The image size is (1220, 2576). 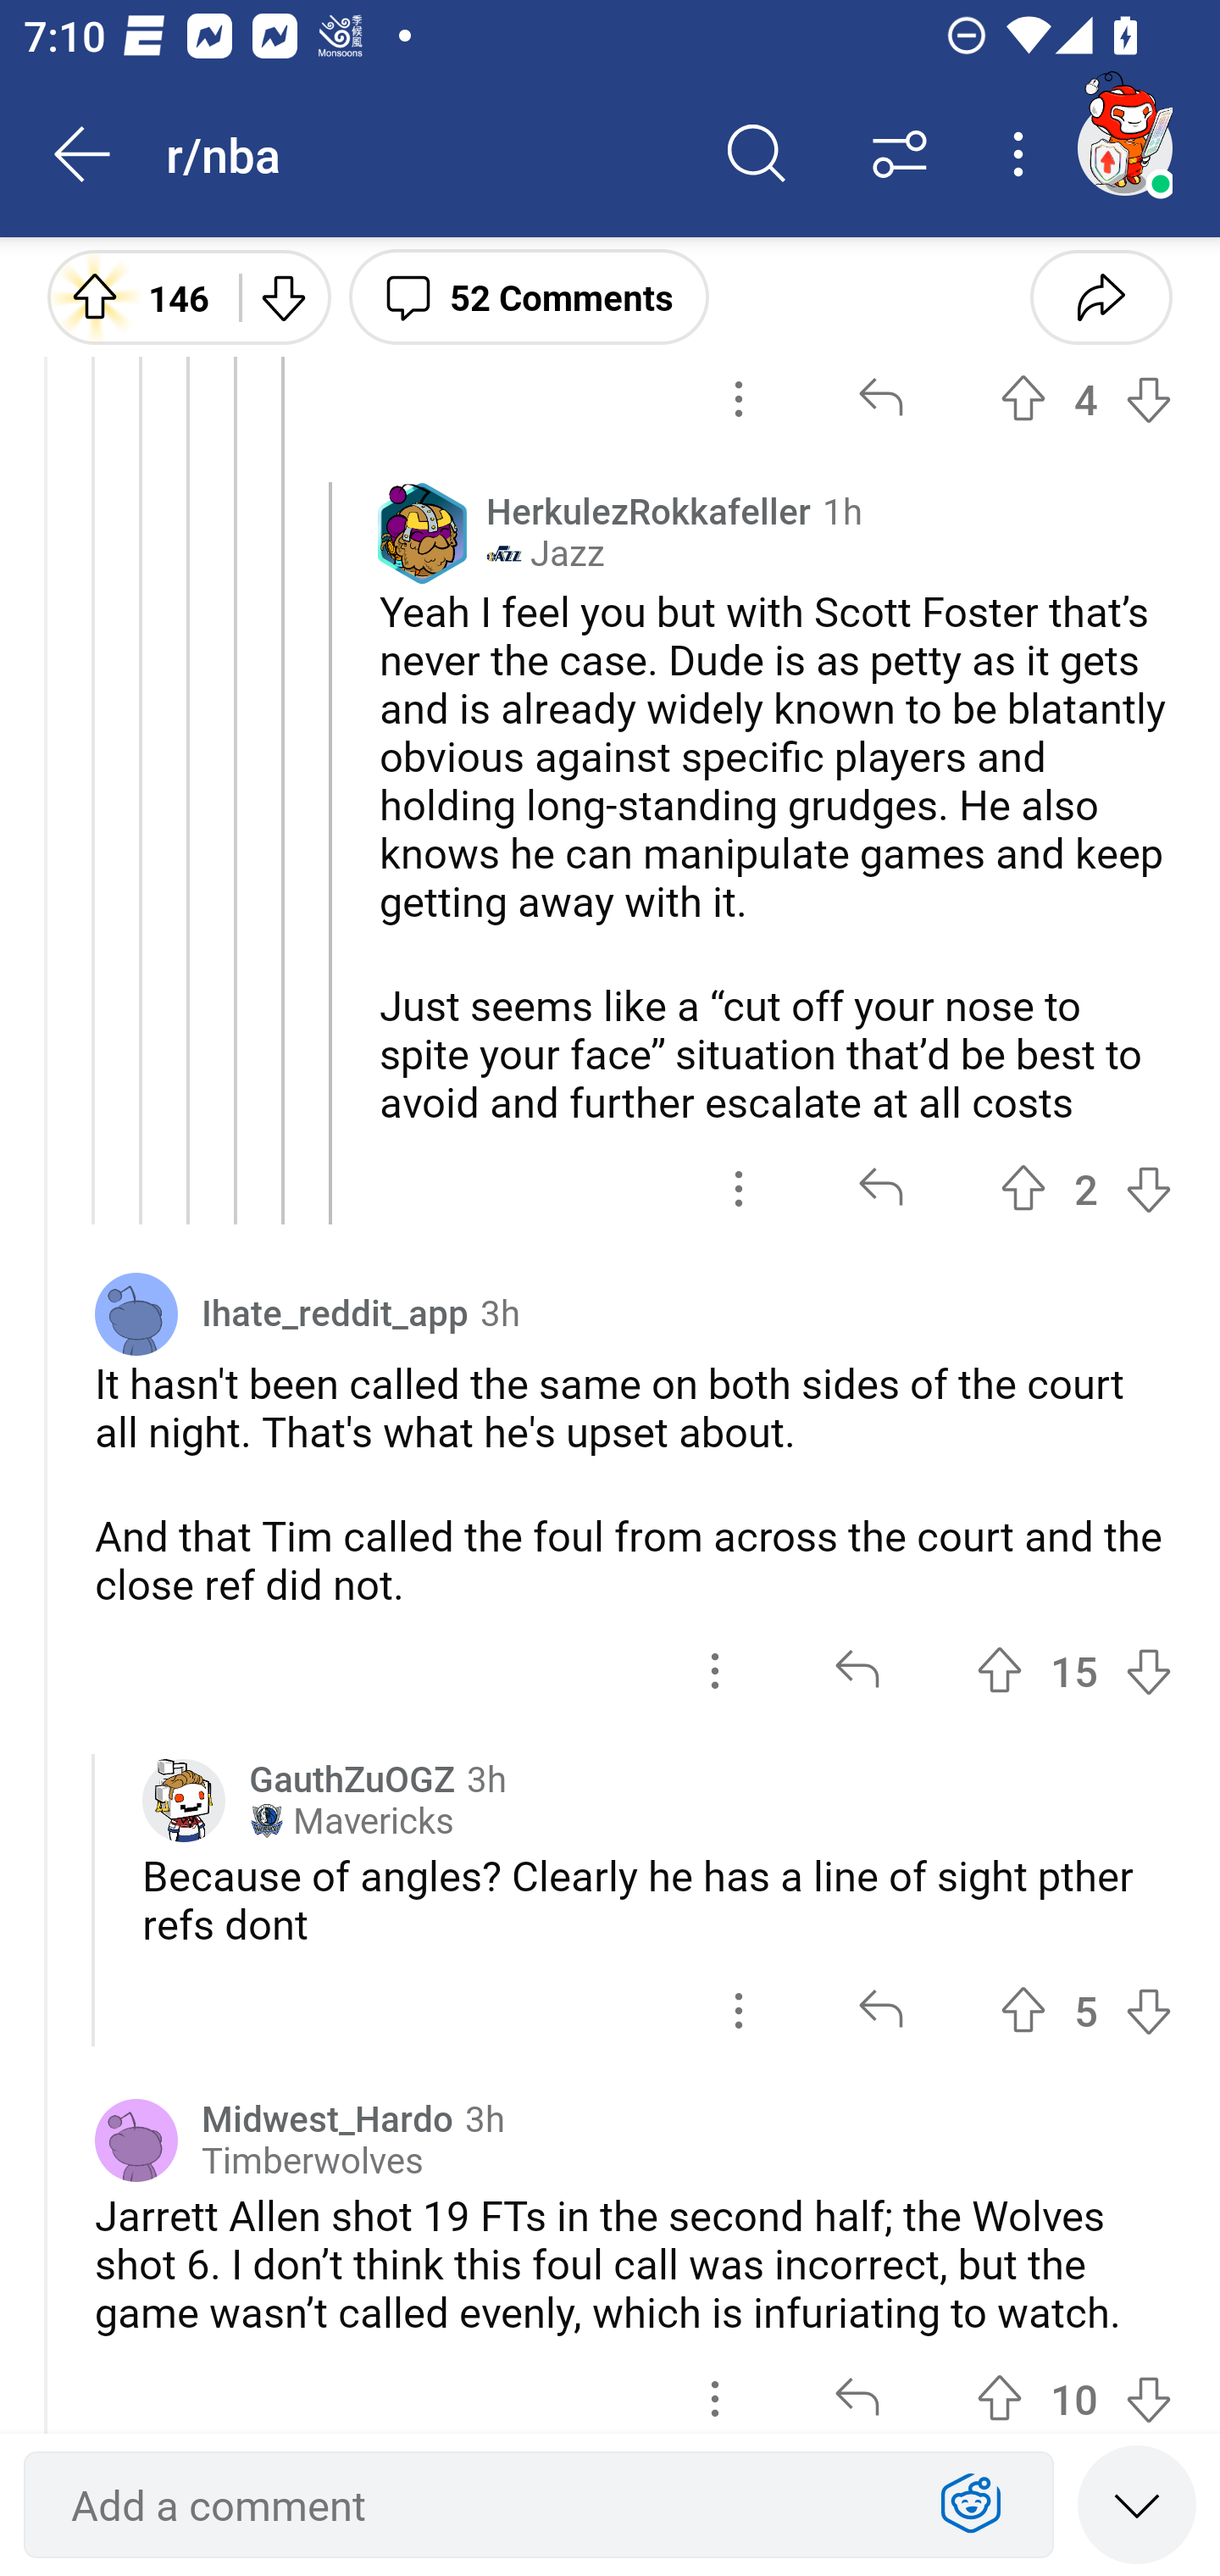 What do you see at coordinates (739, 399) in the screenshot?
I see `options` at bounding box center [739, 399].